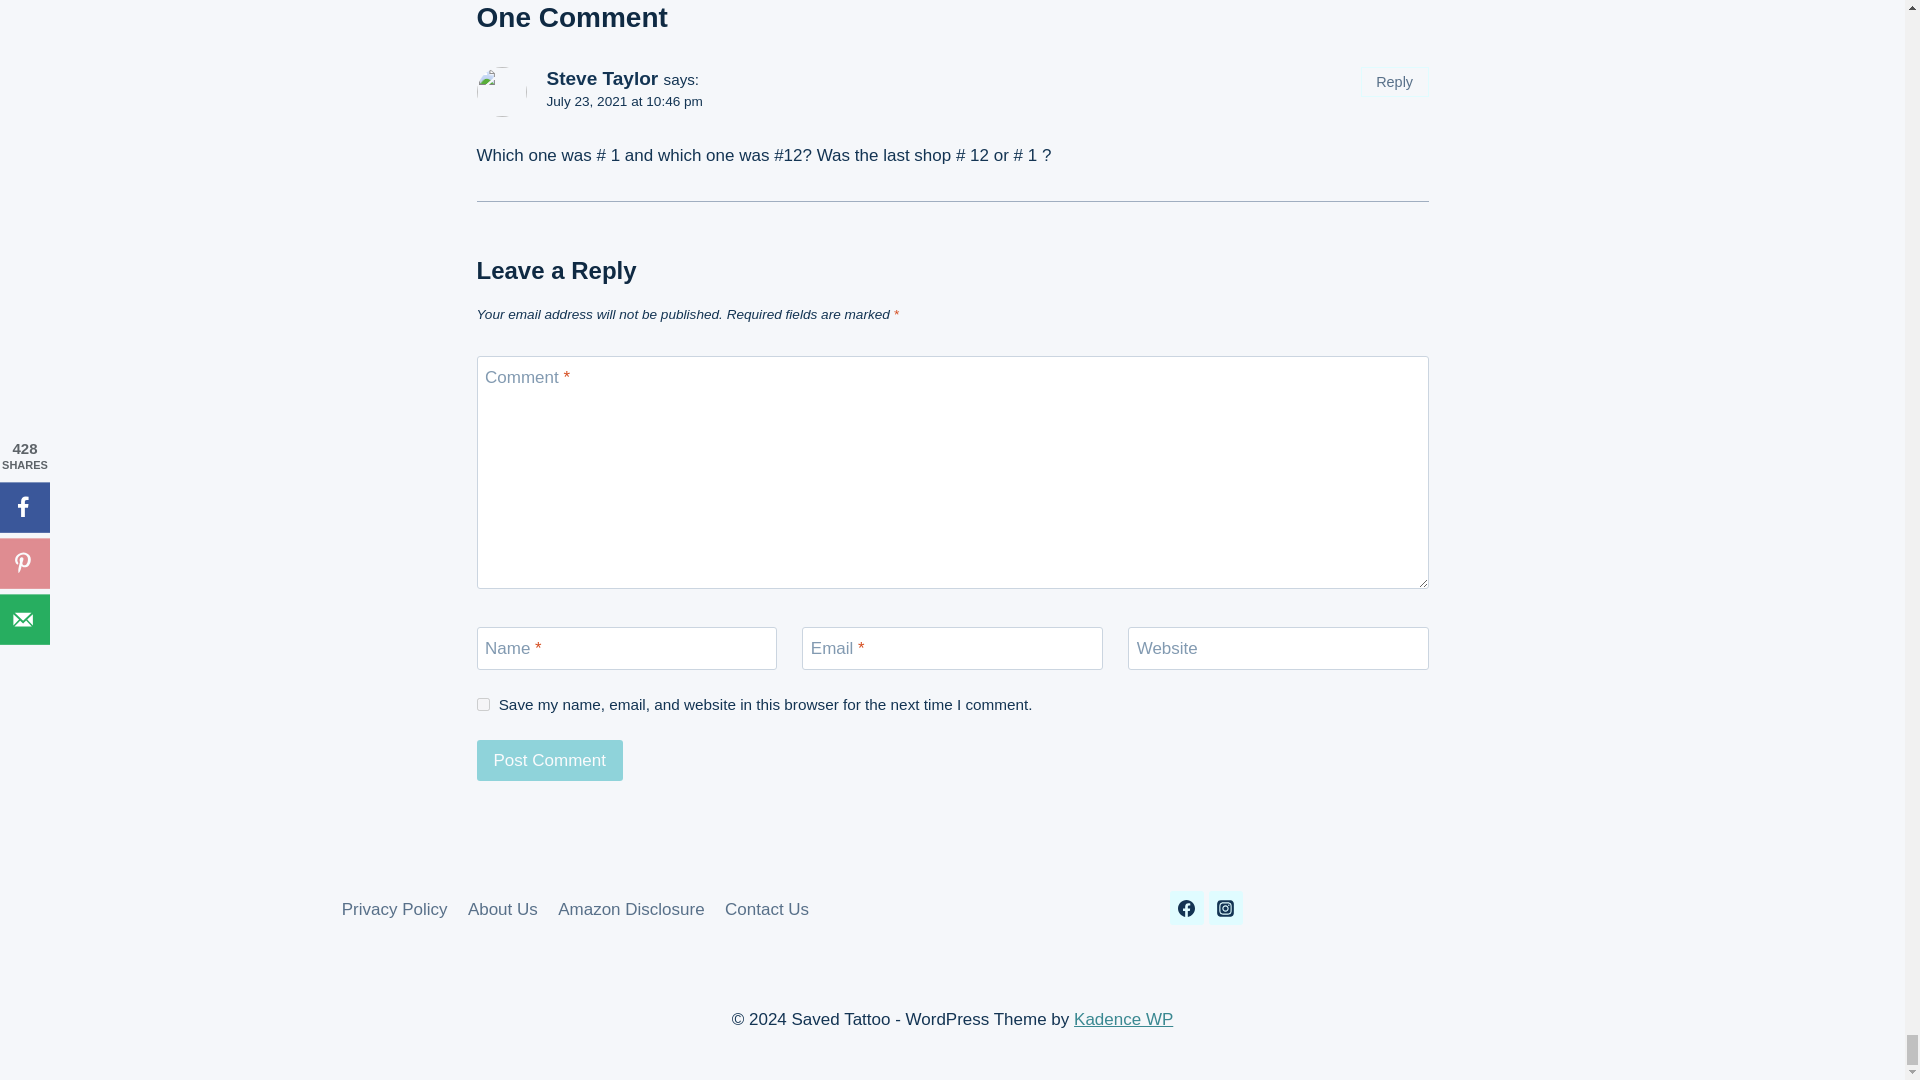  Describe the element at coordinates (482, 704) in the screenshot. I see `yes` at that location.